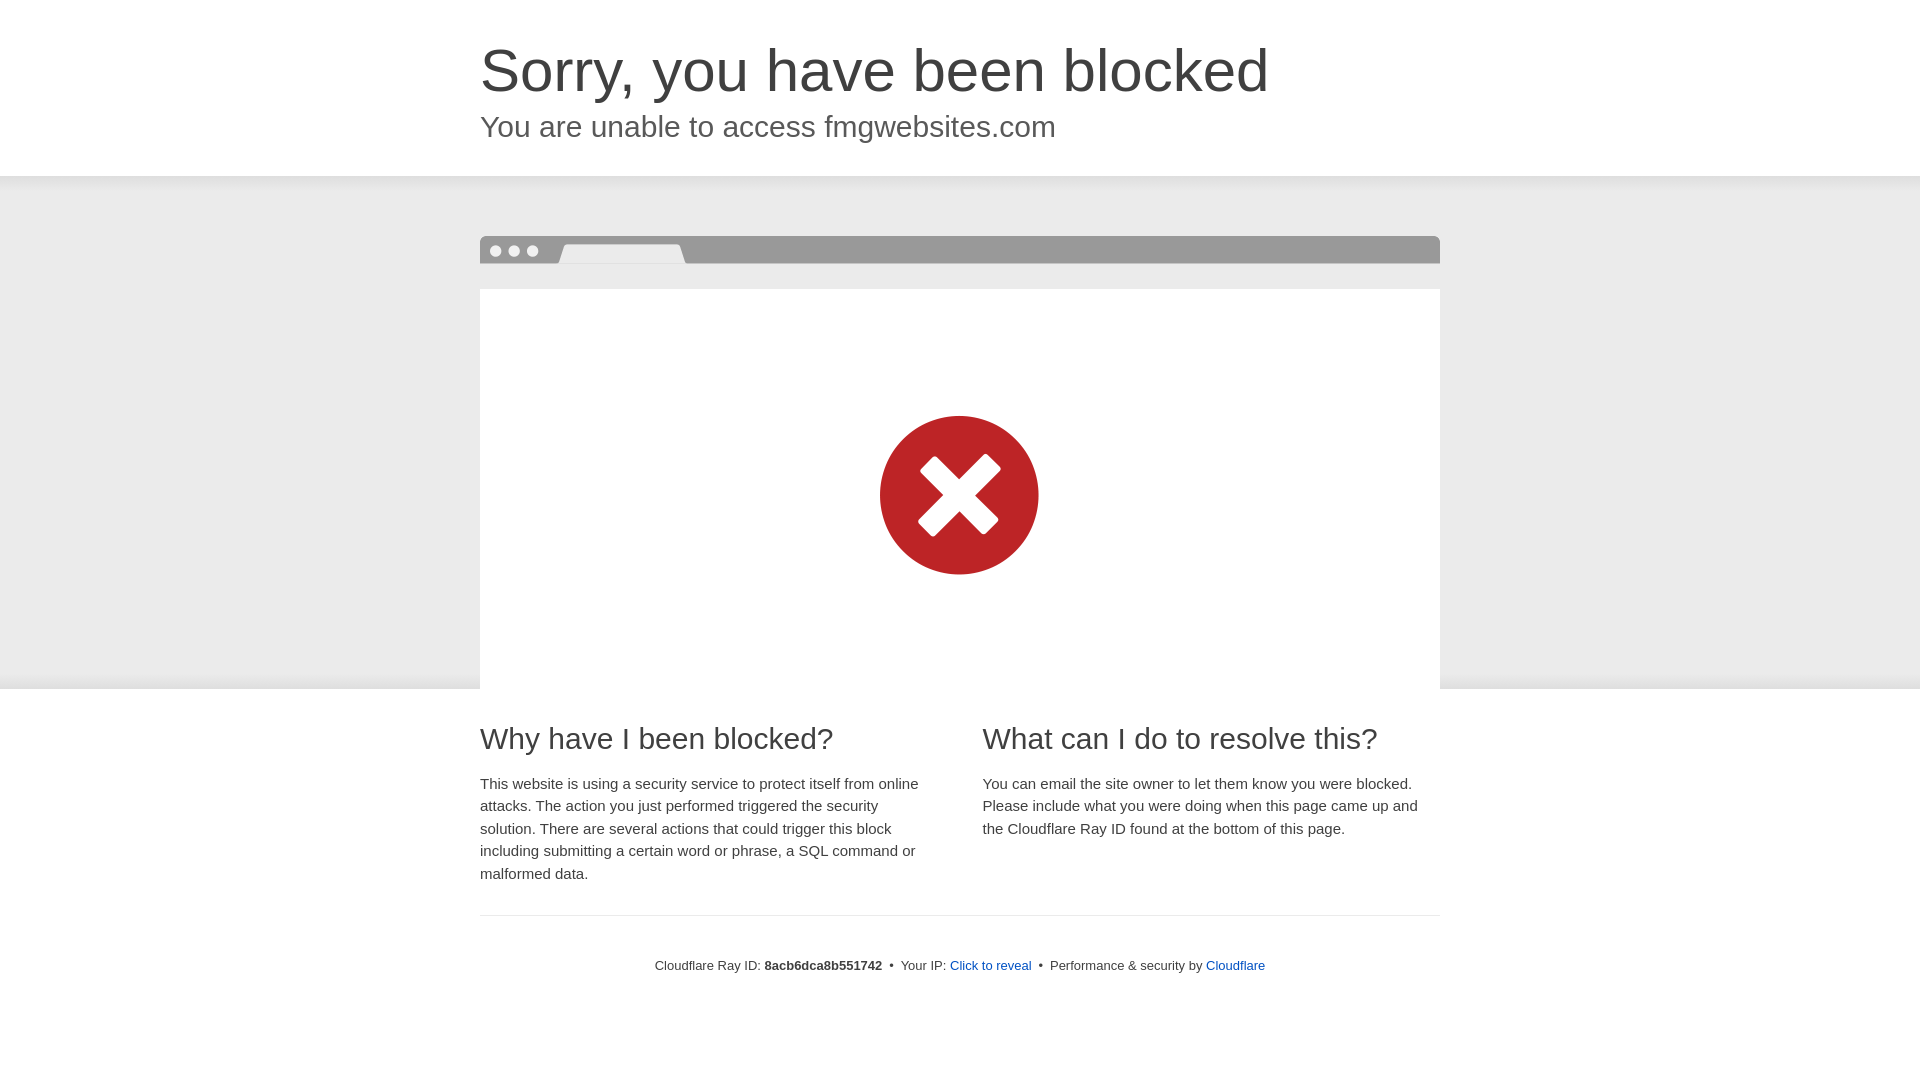 The image size is (1920, 1080). Describe the element at coordinates (1235, 965) in the screenshot. I see `Cloudflare` at that location.